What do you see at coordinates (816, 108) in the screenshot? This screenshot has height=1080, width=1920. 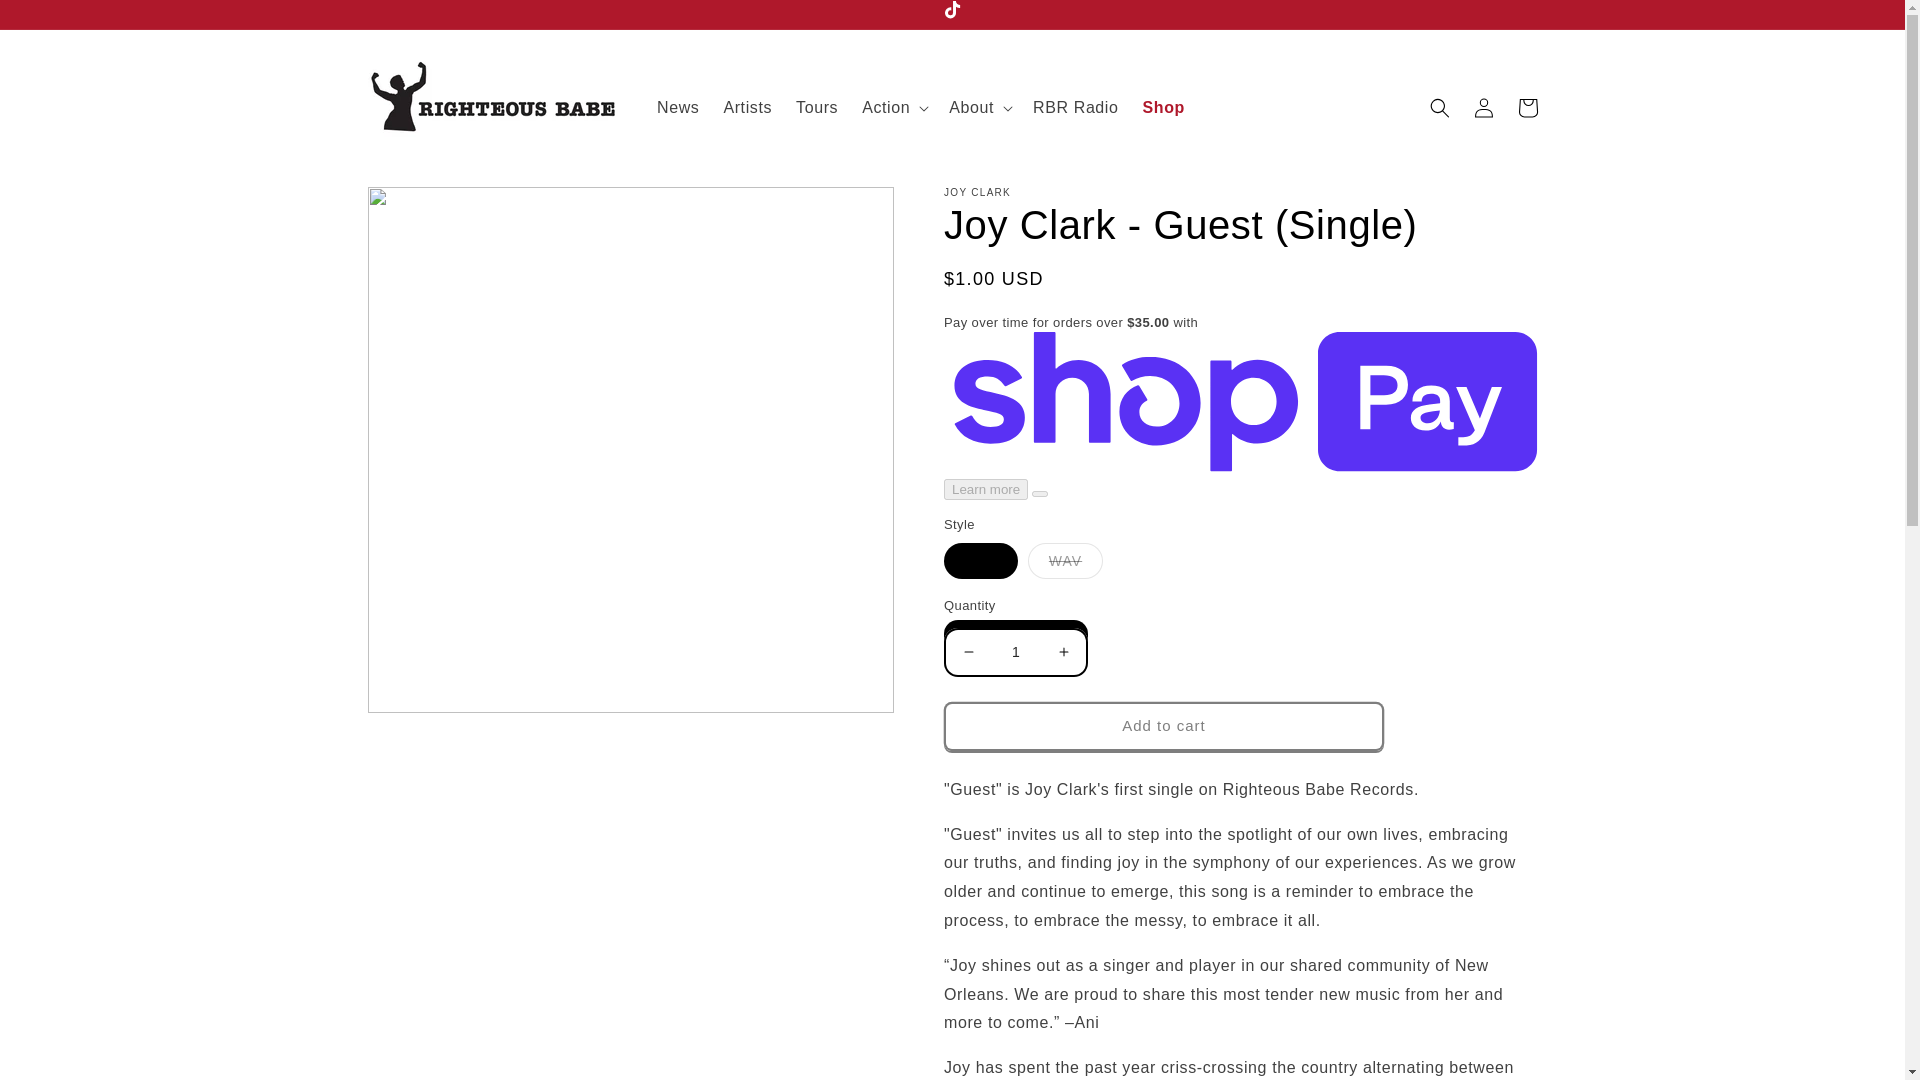 I see `Tours` at bounding box center [816, 108].